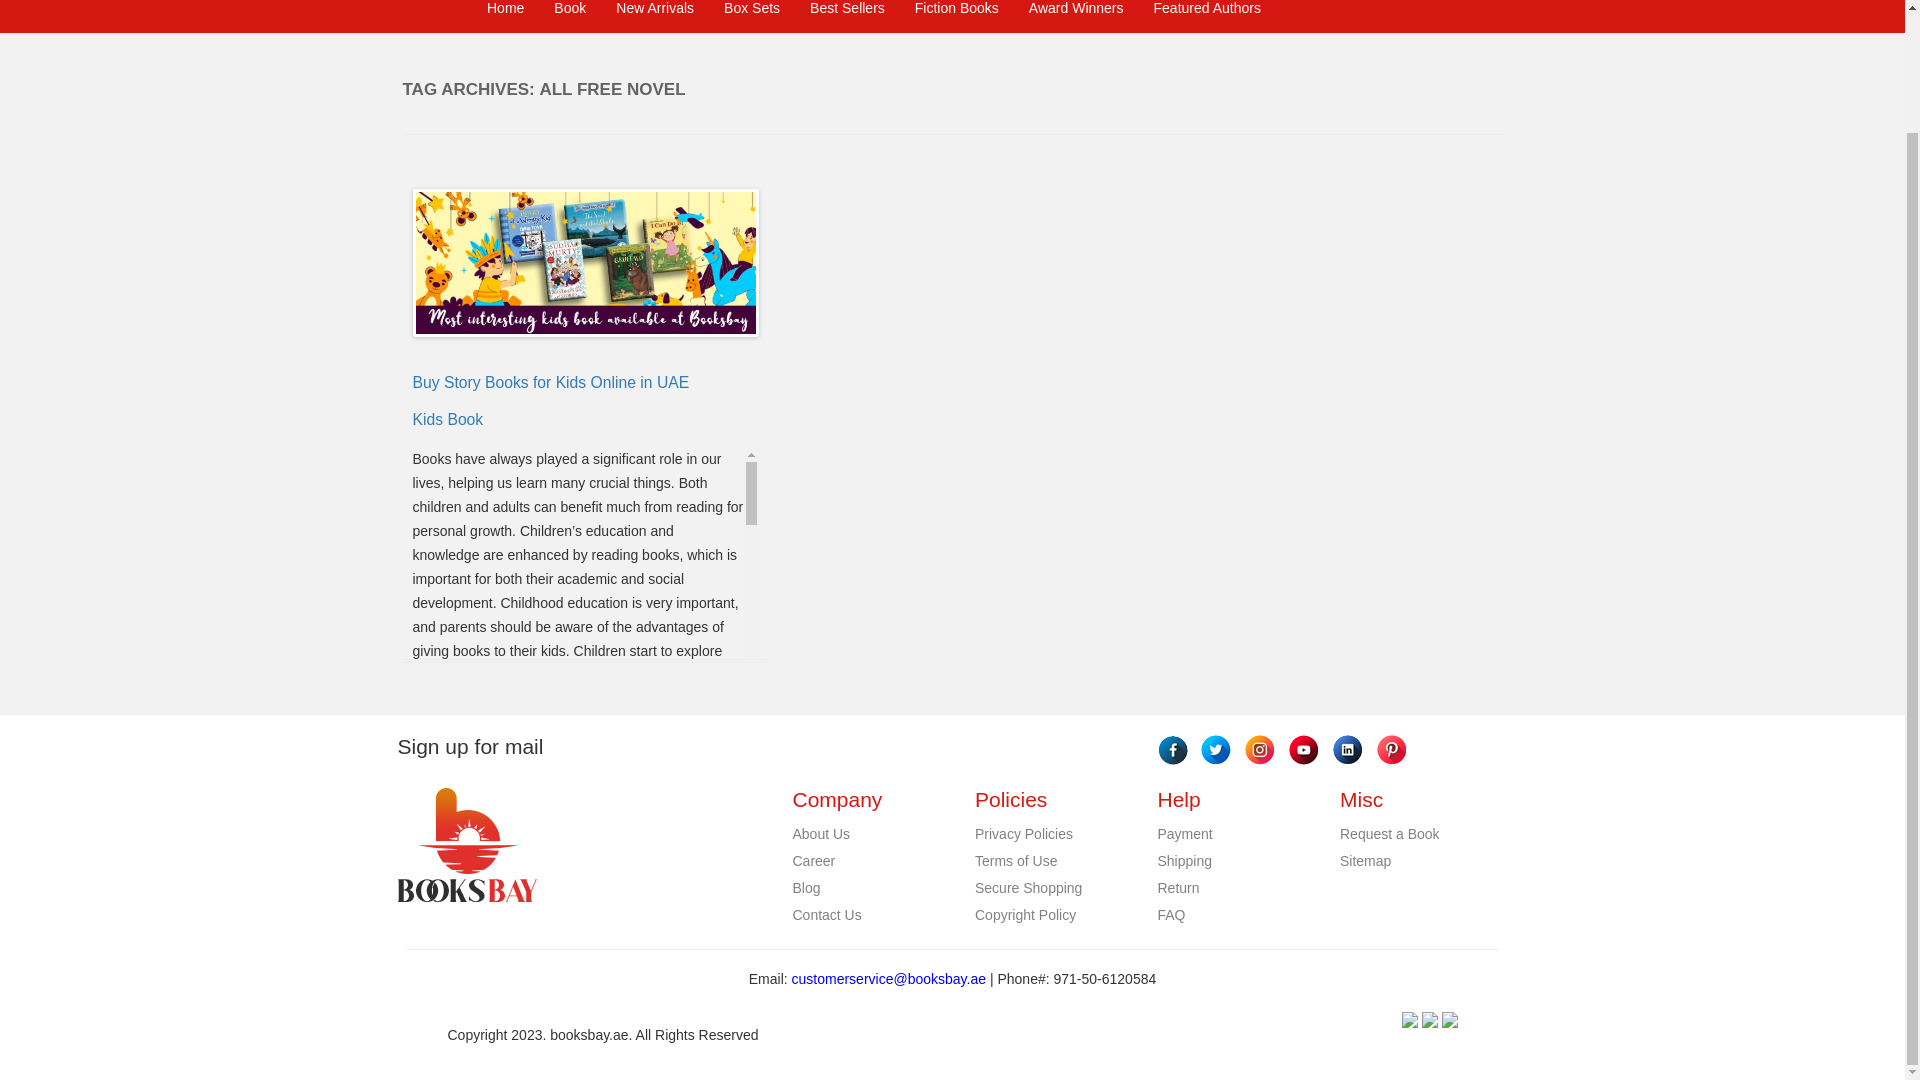 The image size is (1920, 1080). What do you see at coordinates (654, 16) in the screenshot?
I see `New Arrivals` at bounding box center [654, 16].